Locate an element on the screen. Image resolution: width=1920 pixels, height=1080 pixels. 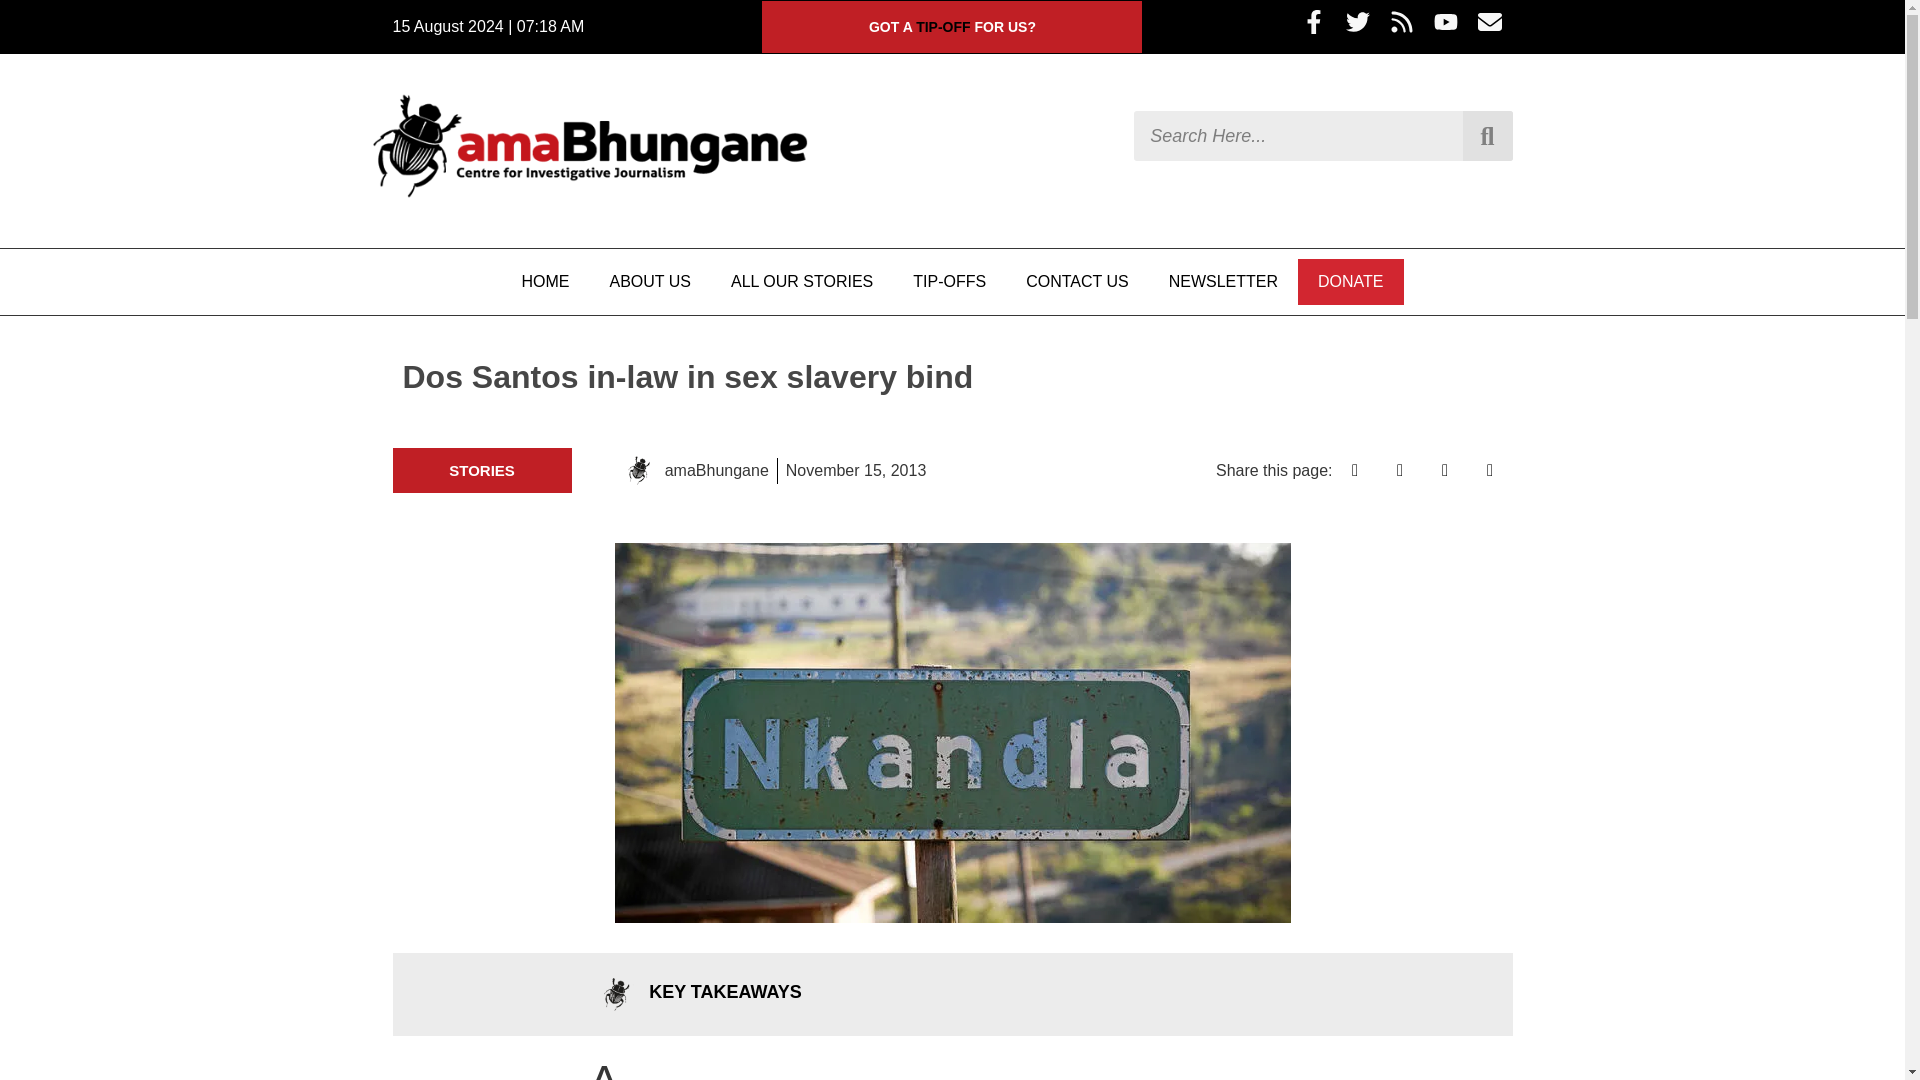
GOT A TIP-OFF FOR US? is located at coordinates (952, 26).